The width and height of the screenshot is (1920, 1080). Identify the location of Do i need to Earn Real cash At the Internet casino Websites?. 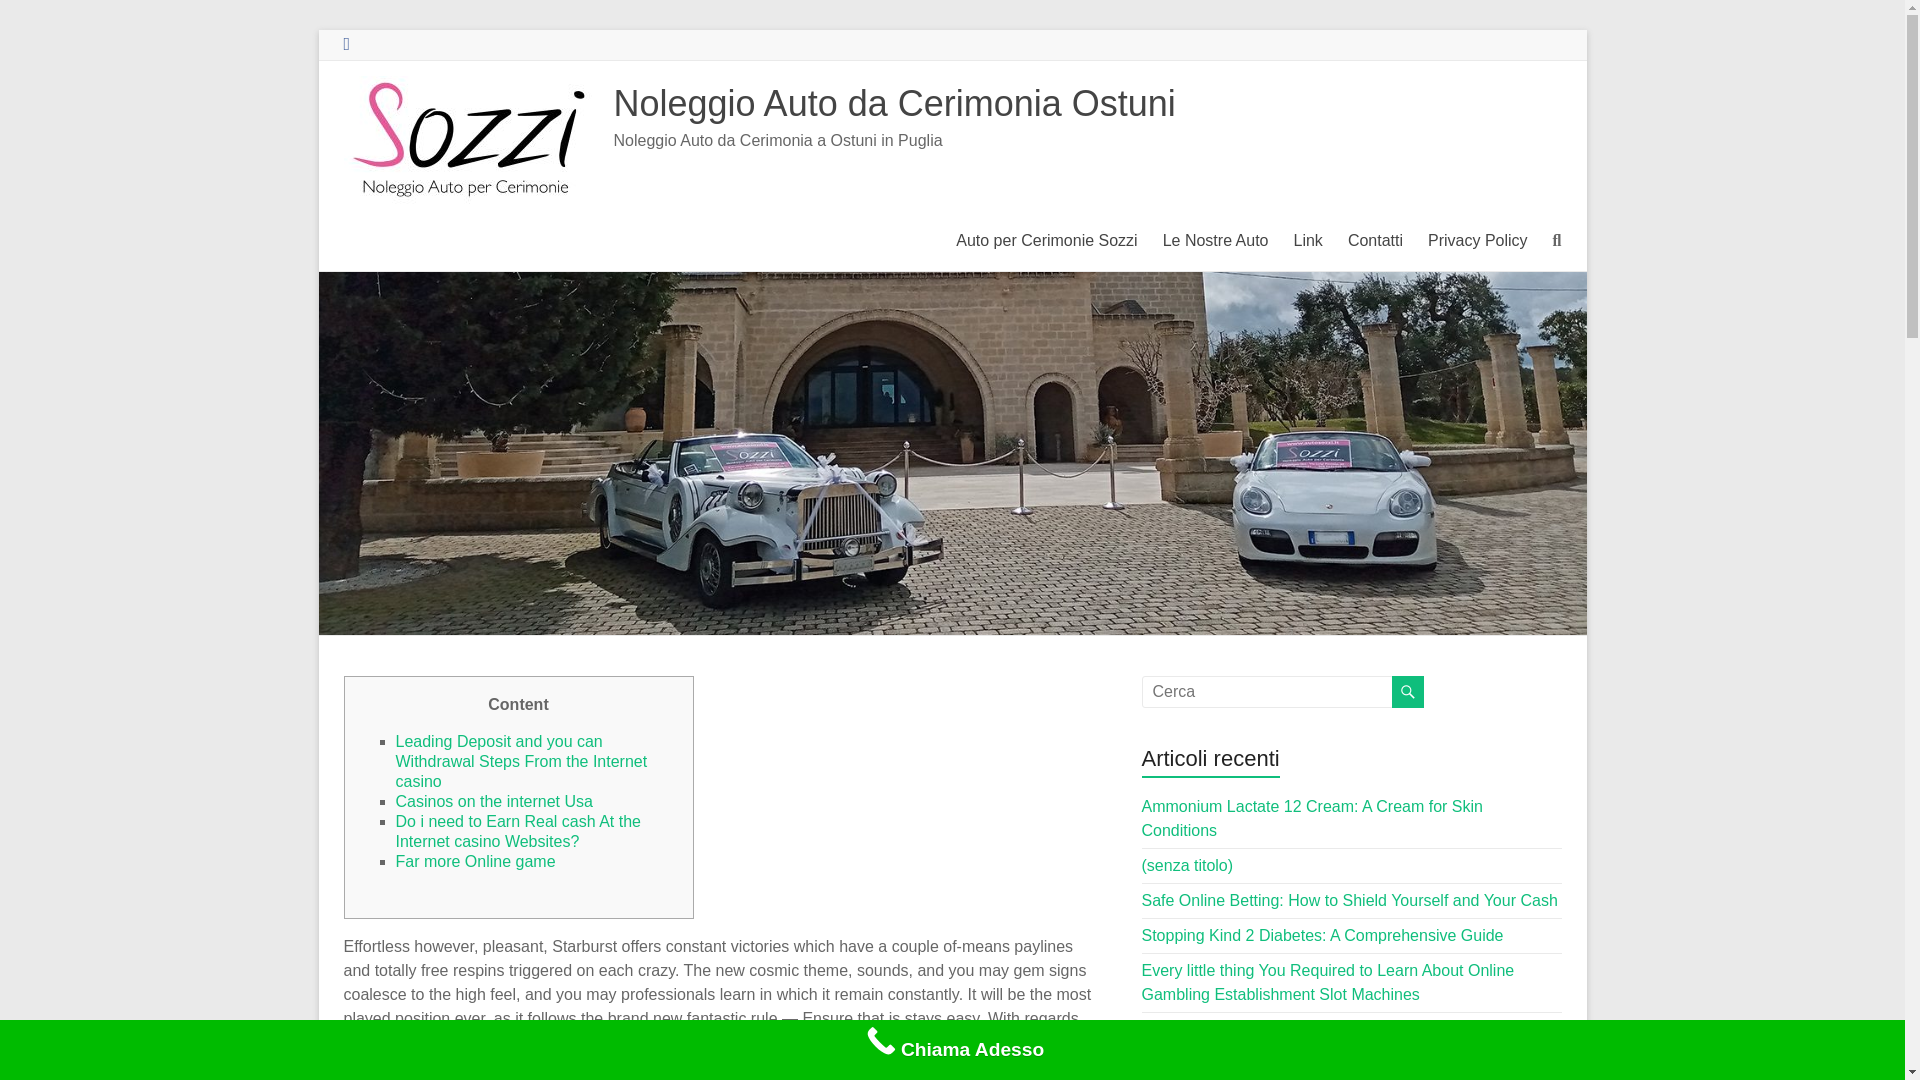
(518, 831).